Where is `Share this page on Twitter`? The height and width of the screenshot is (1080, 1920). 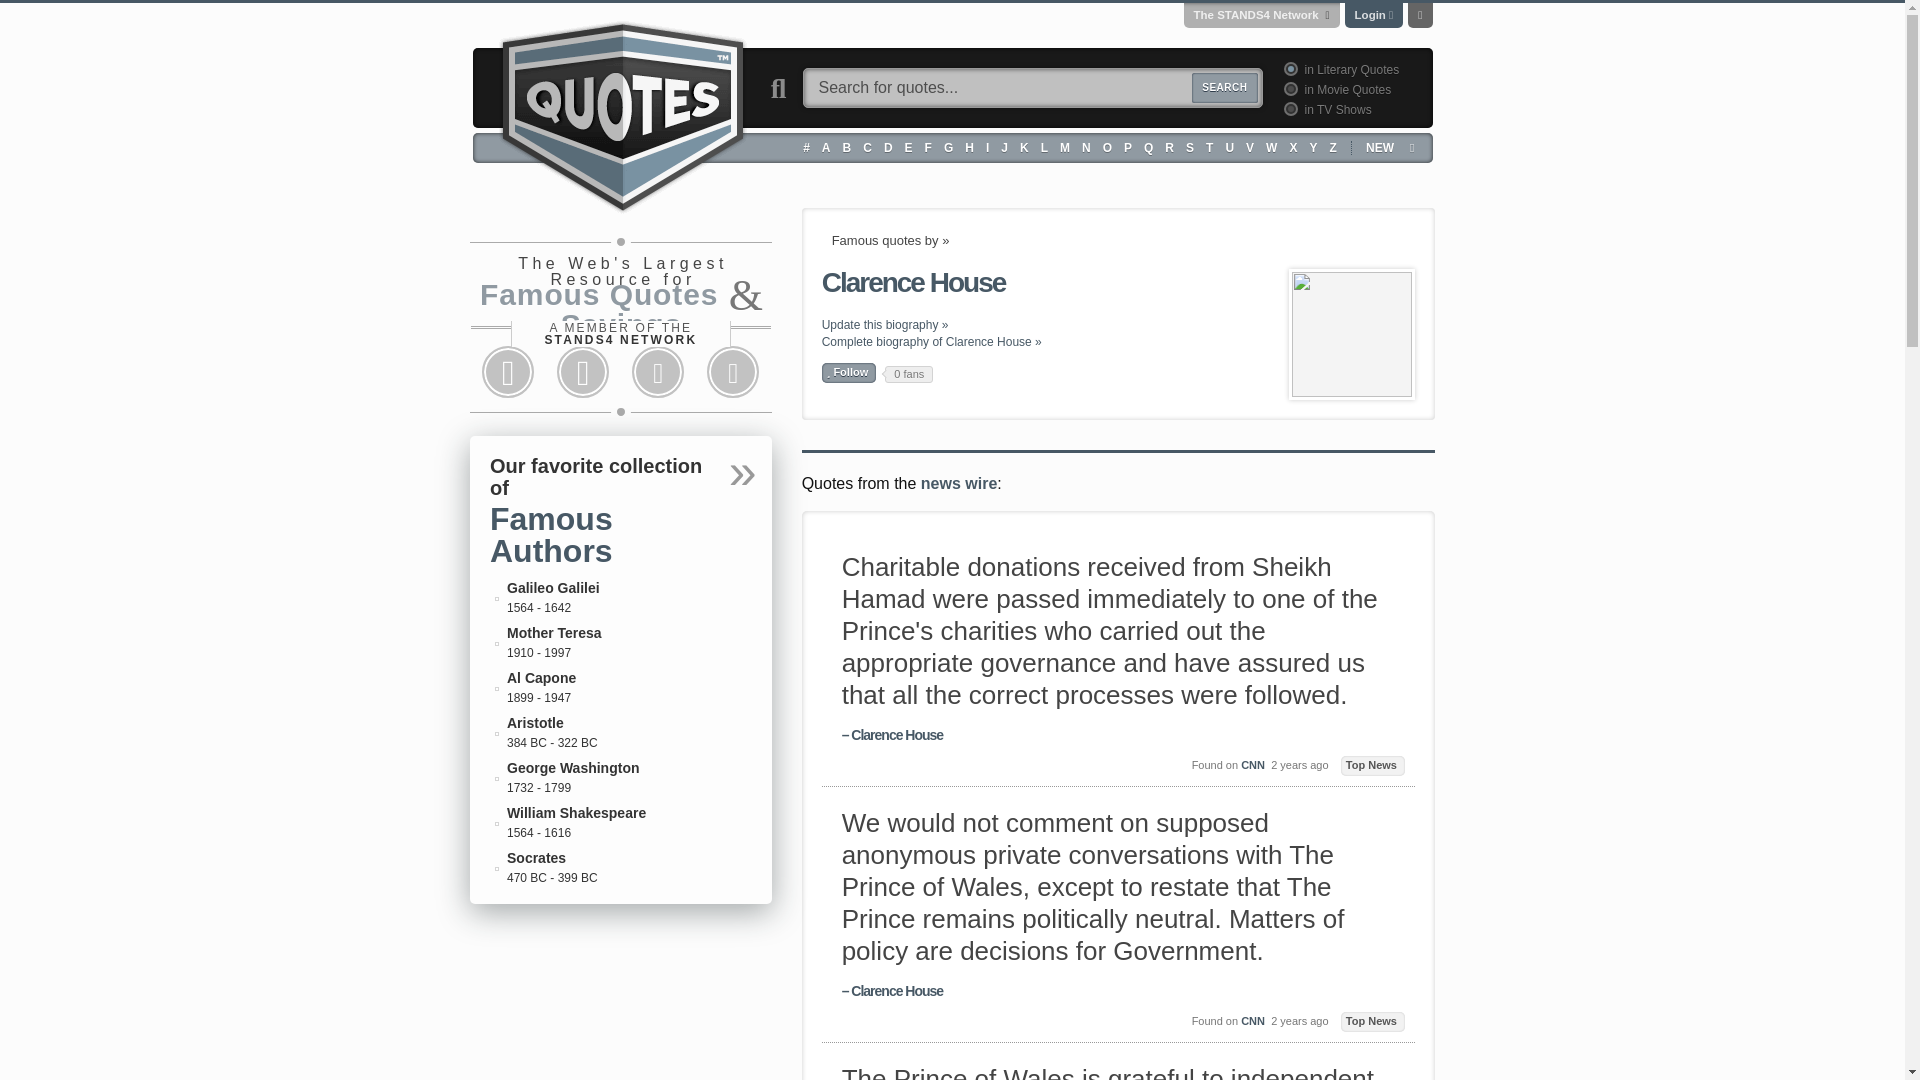 Share this page on Twitter is located at coordinates (582, 372).